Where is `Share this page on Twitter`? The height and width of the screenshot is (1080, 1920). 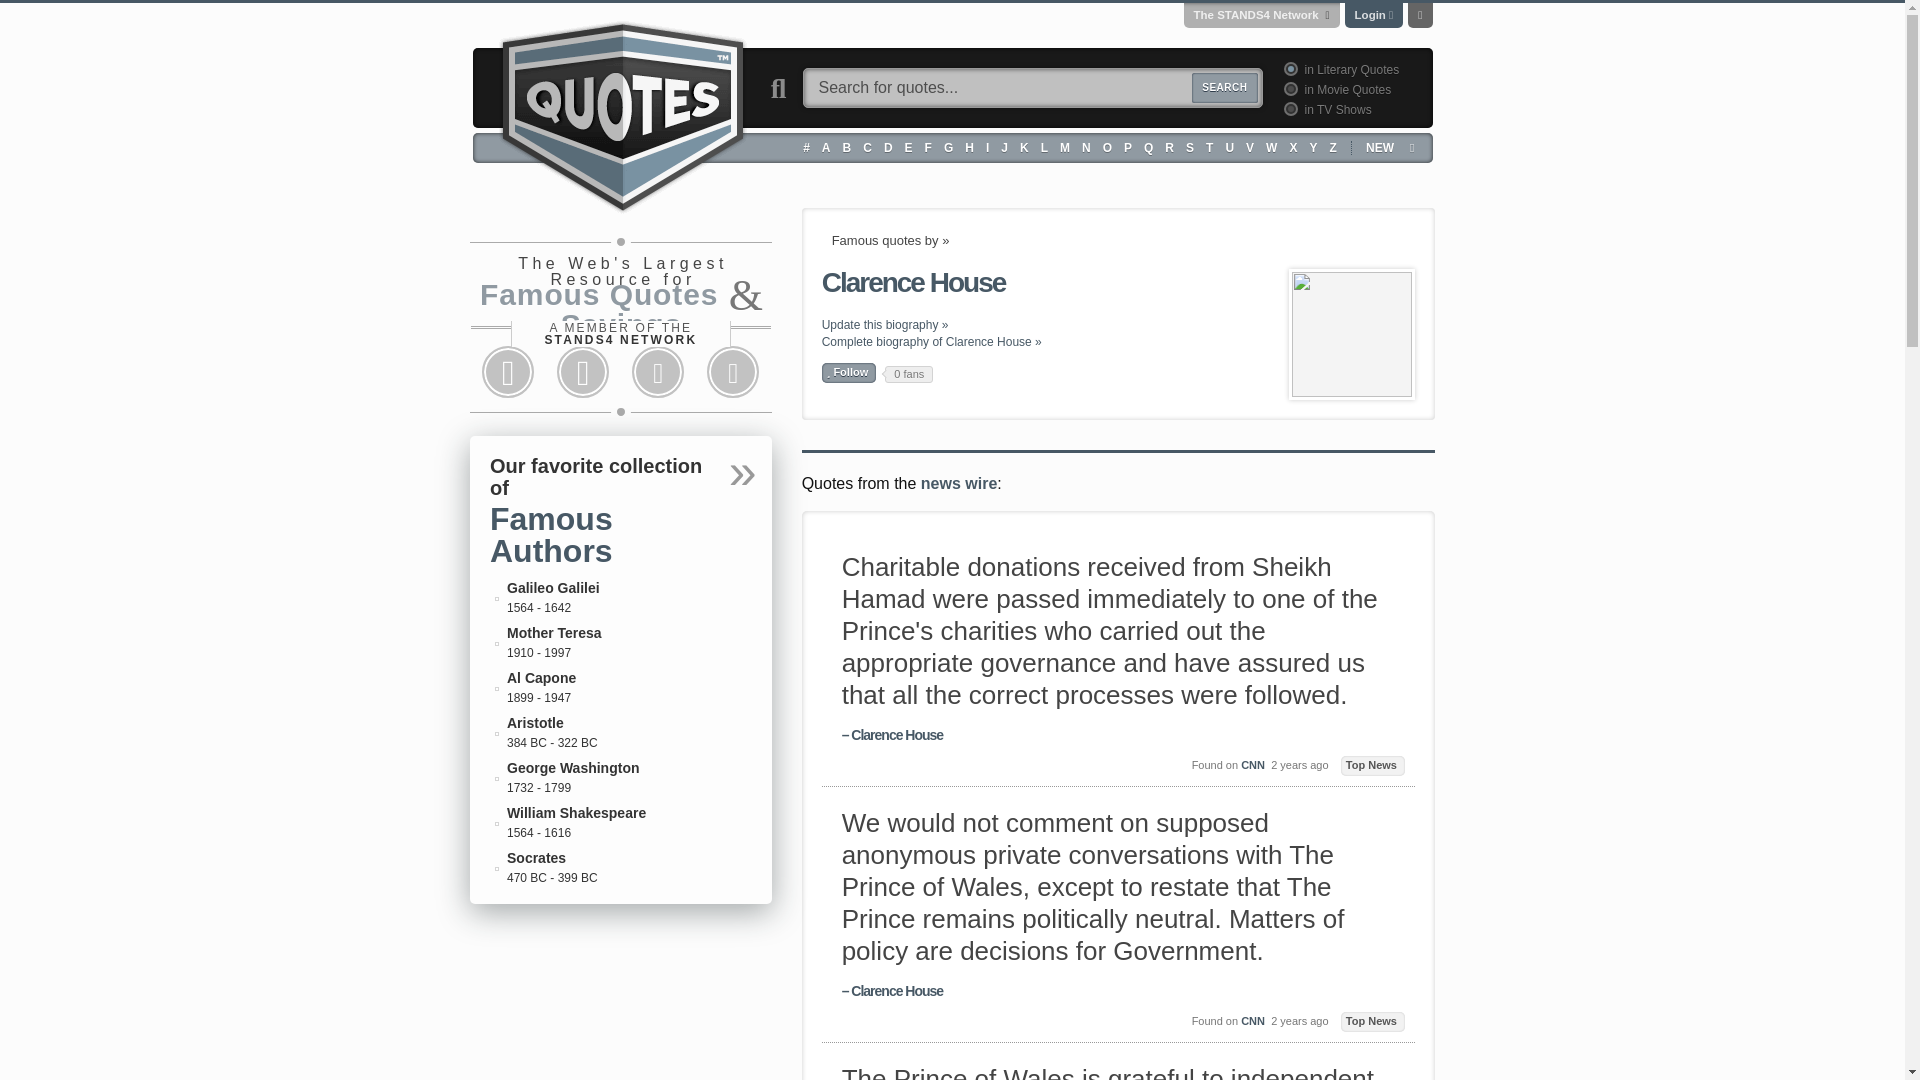 Share this page on Twitter is located at coordinates (582, 372).